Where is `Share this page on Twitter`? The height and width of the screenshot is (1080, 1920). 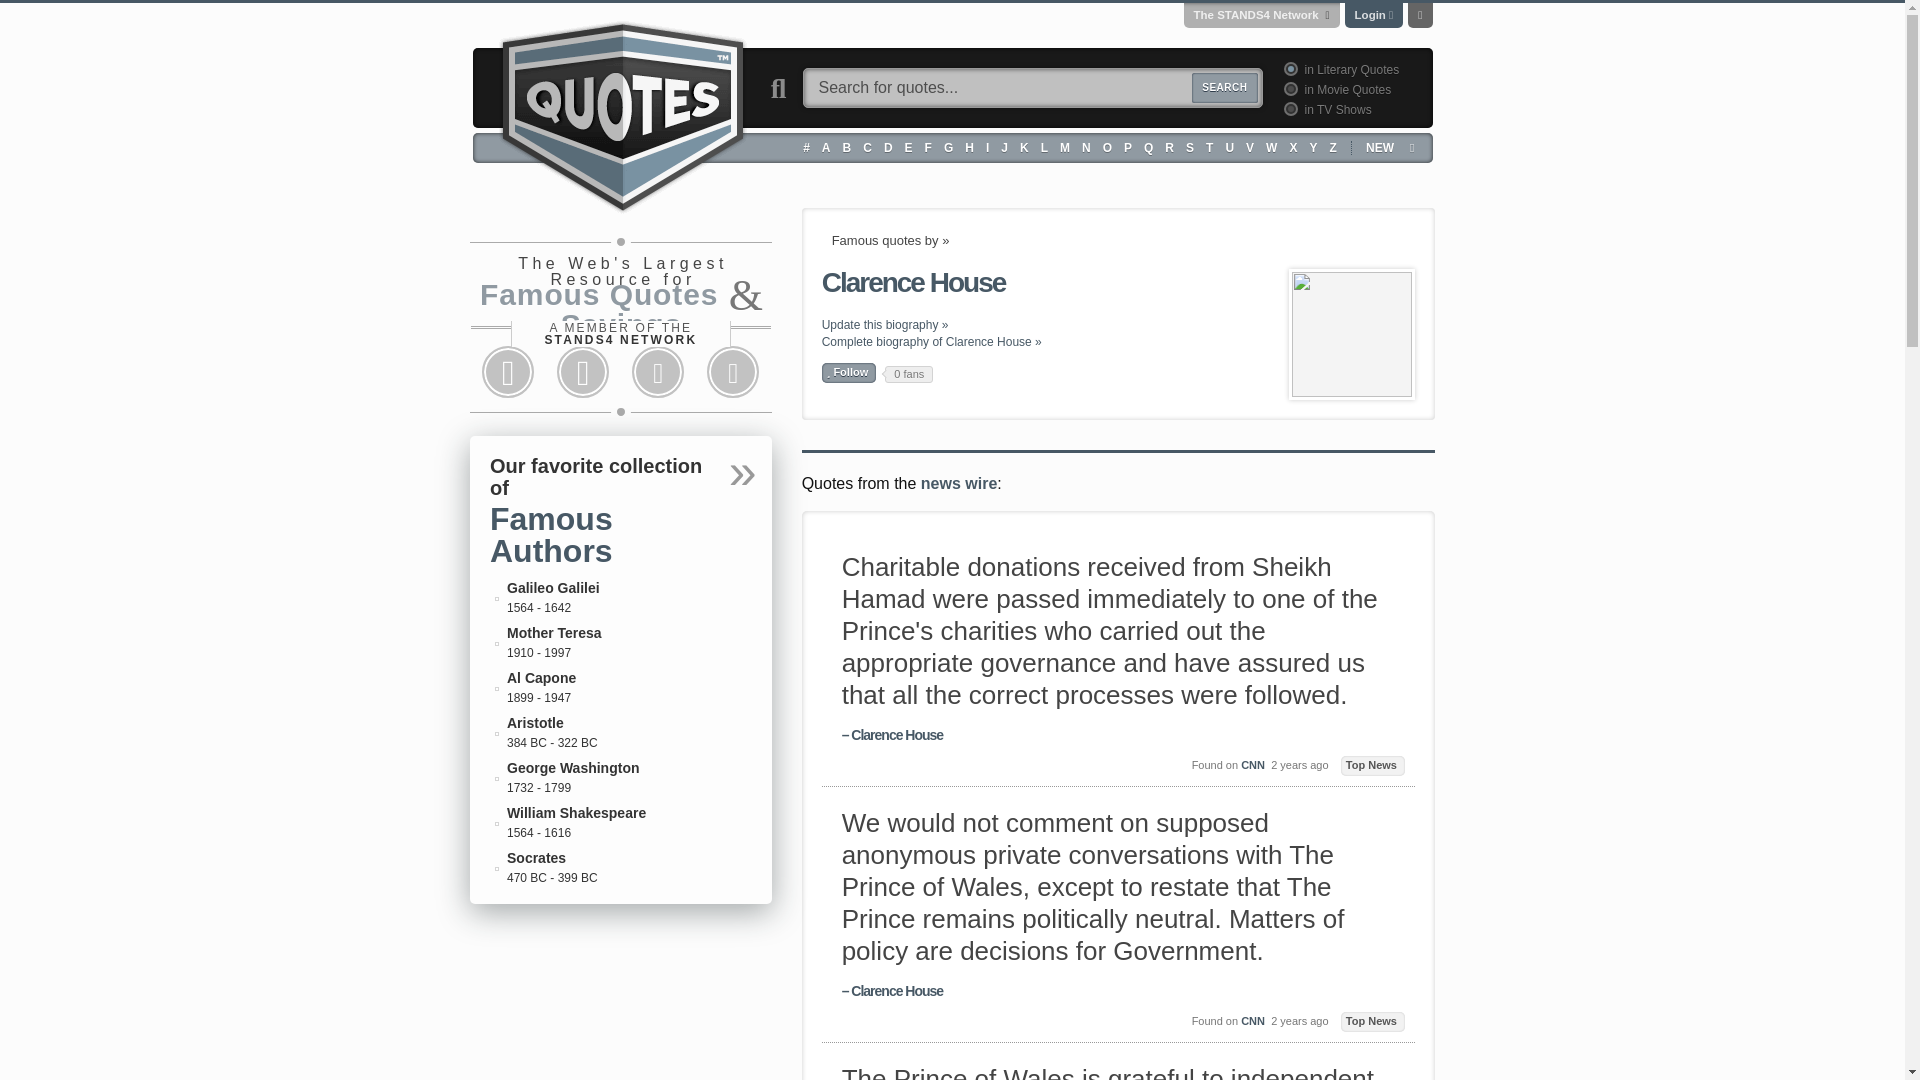 Share this page on Twitter is located at coordinates (582, 372).